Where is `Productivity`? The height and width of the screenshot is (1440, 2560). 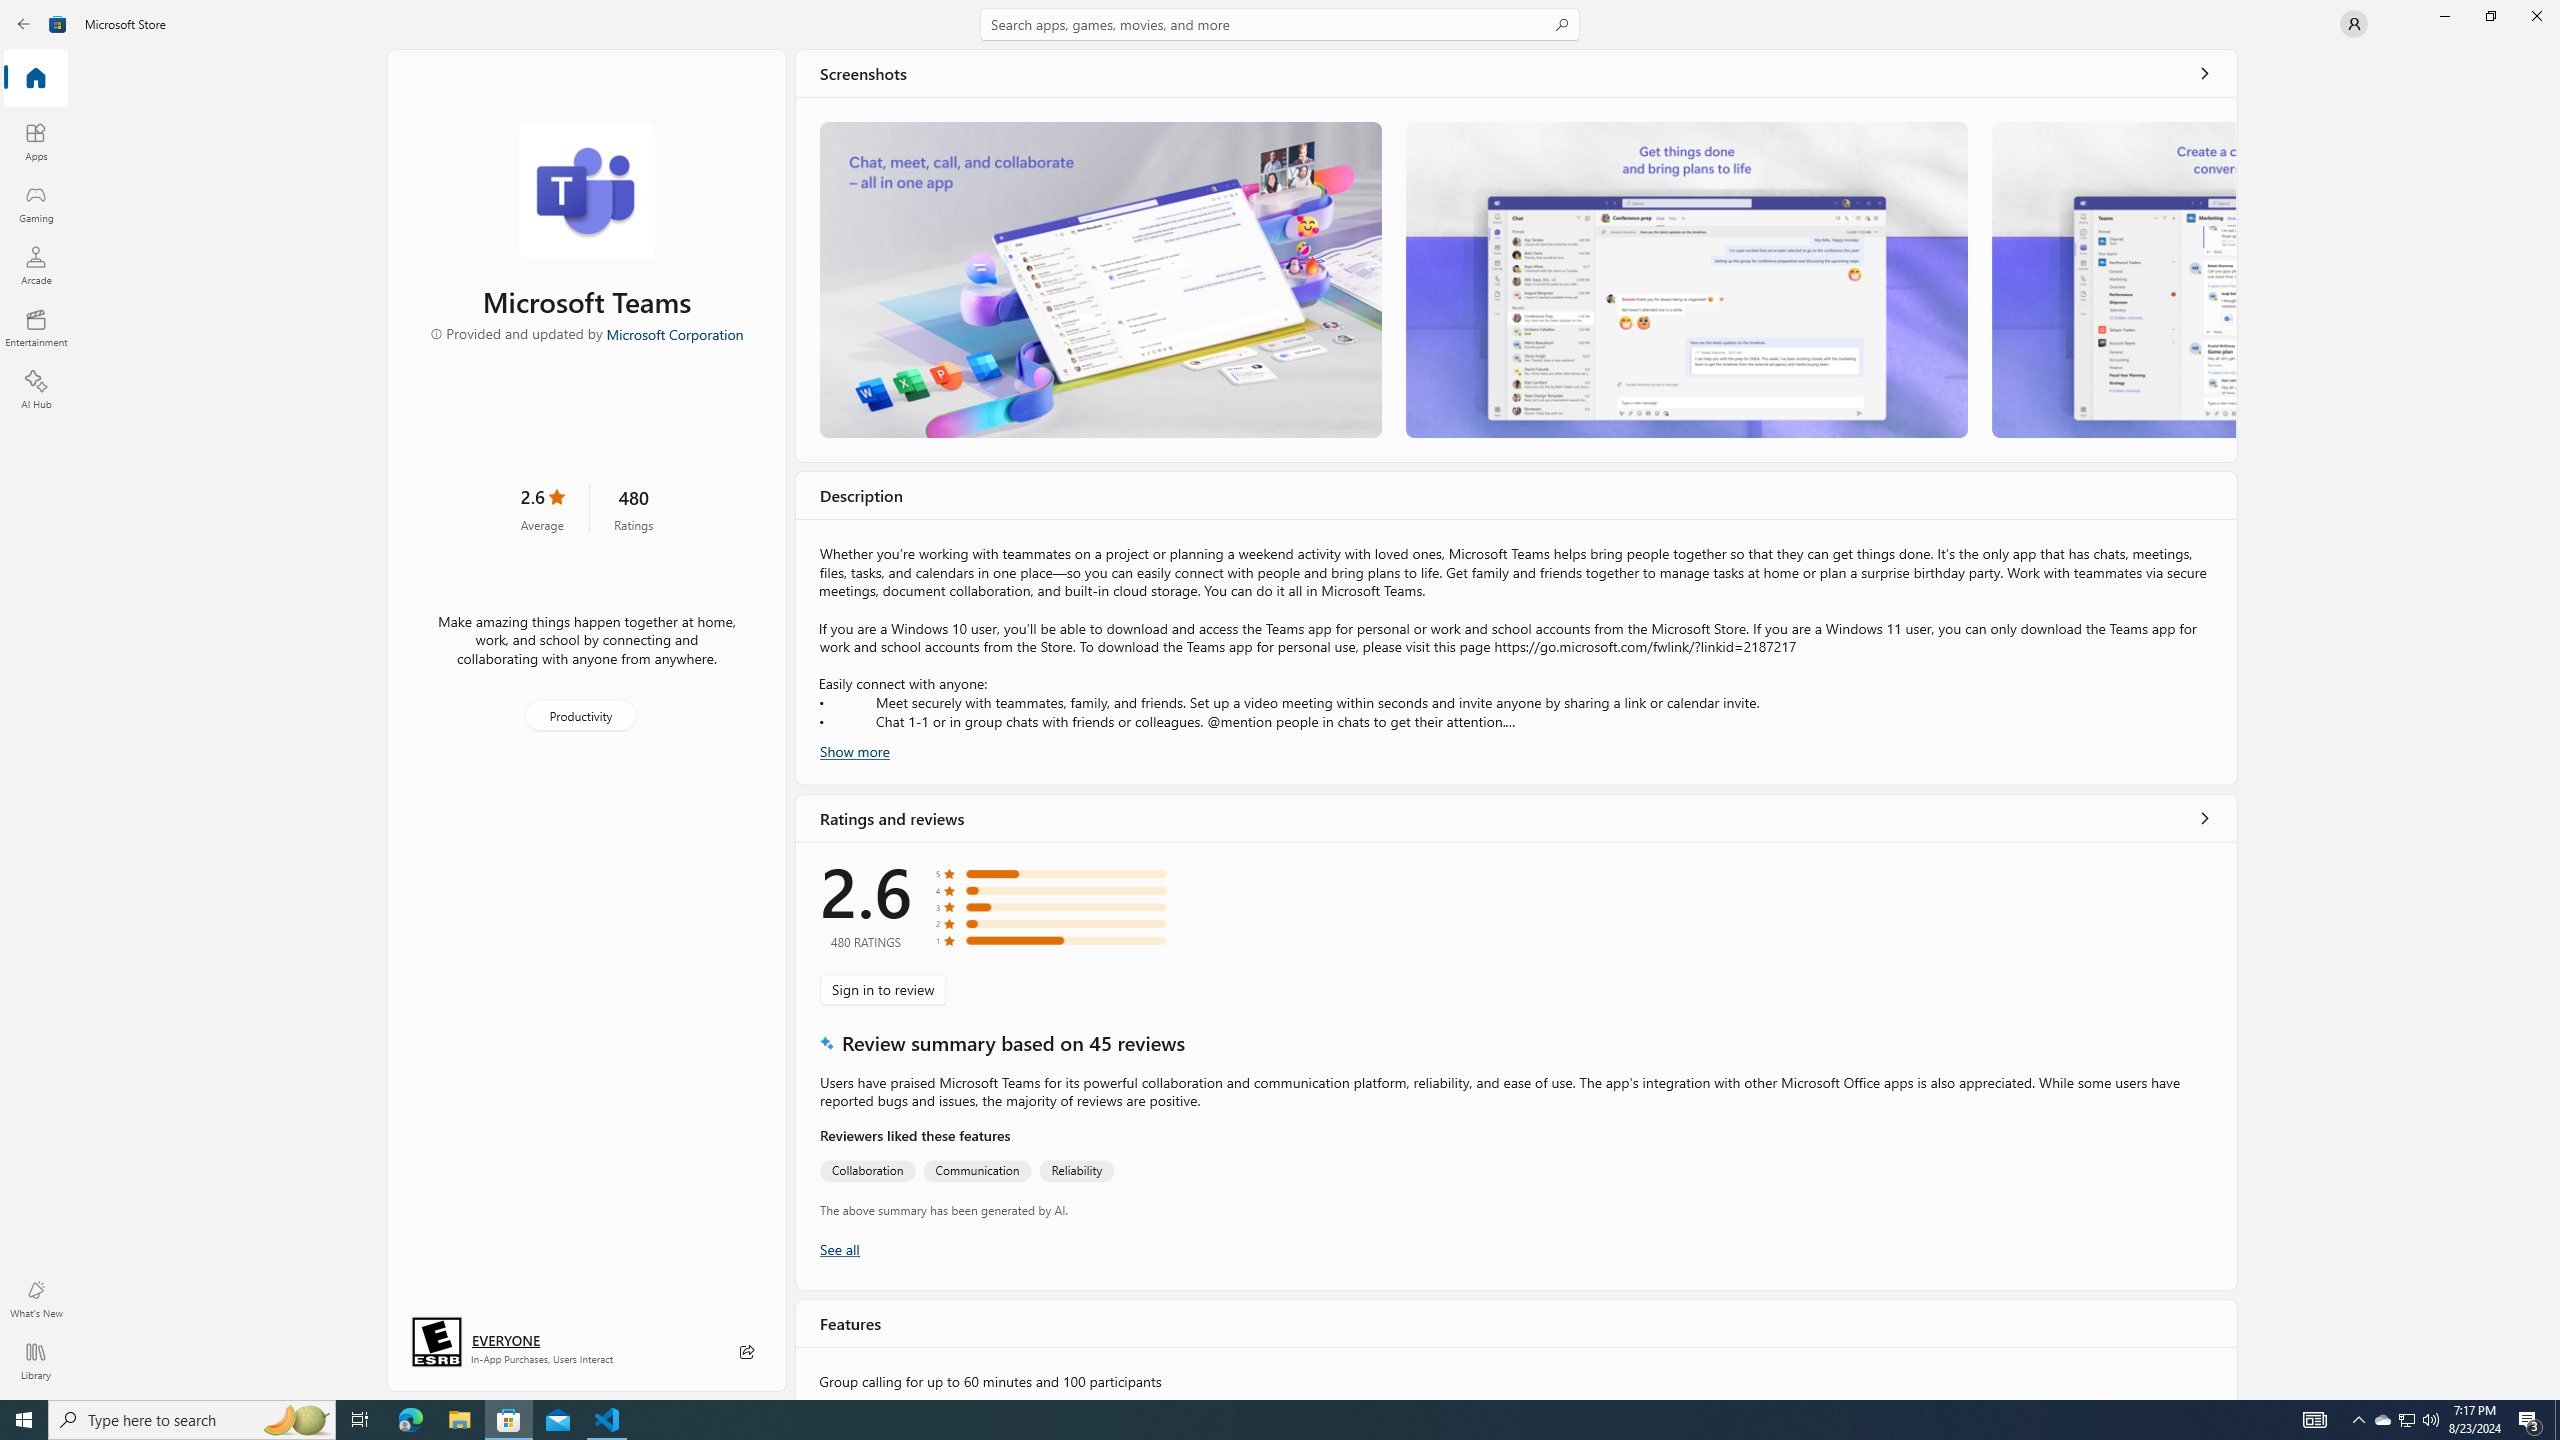
Productivity is located at coordinates (579, 714).